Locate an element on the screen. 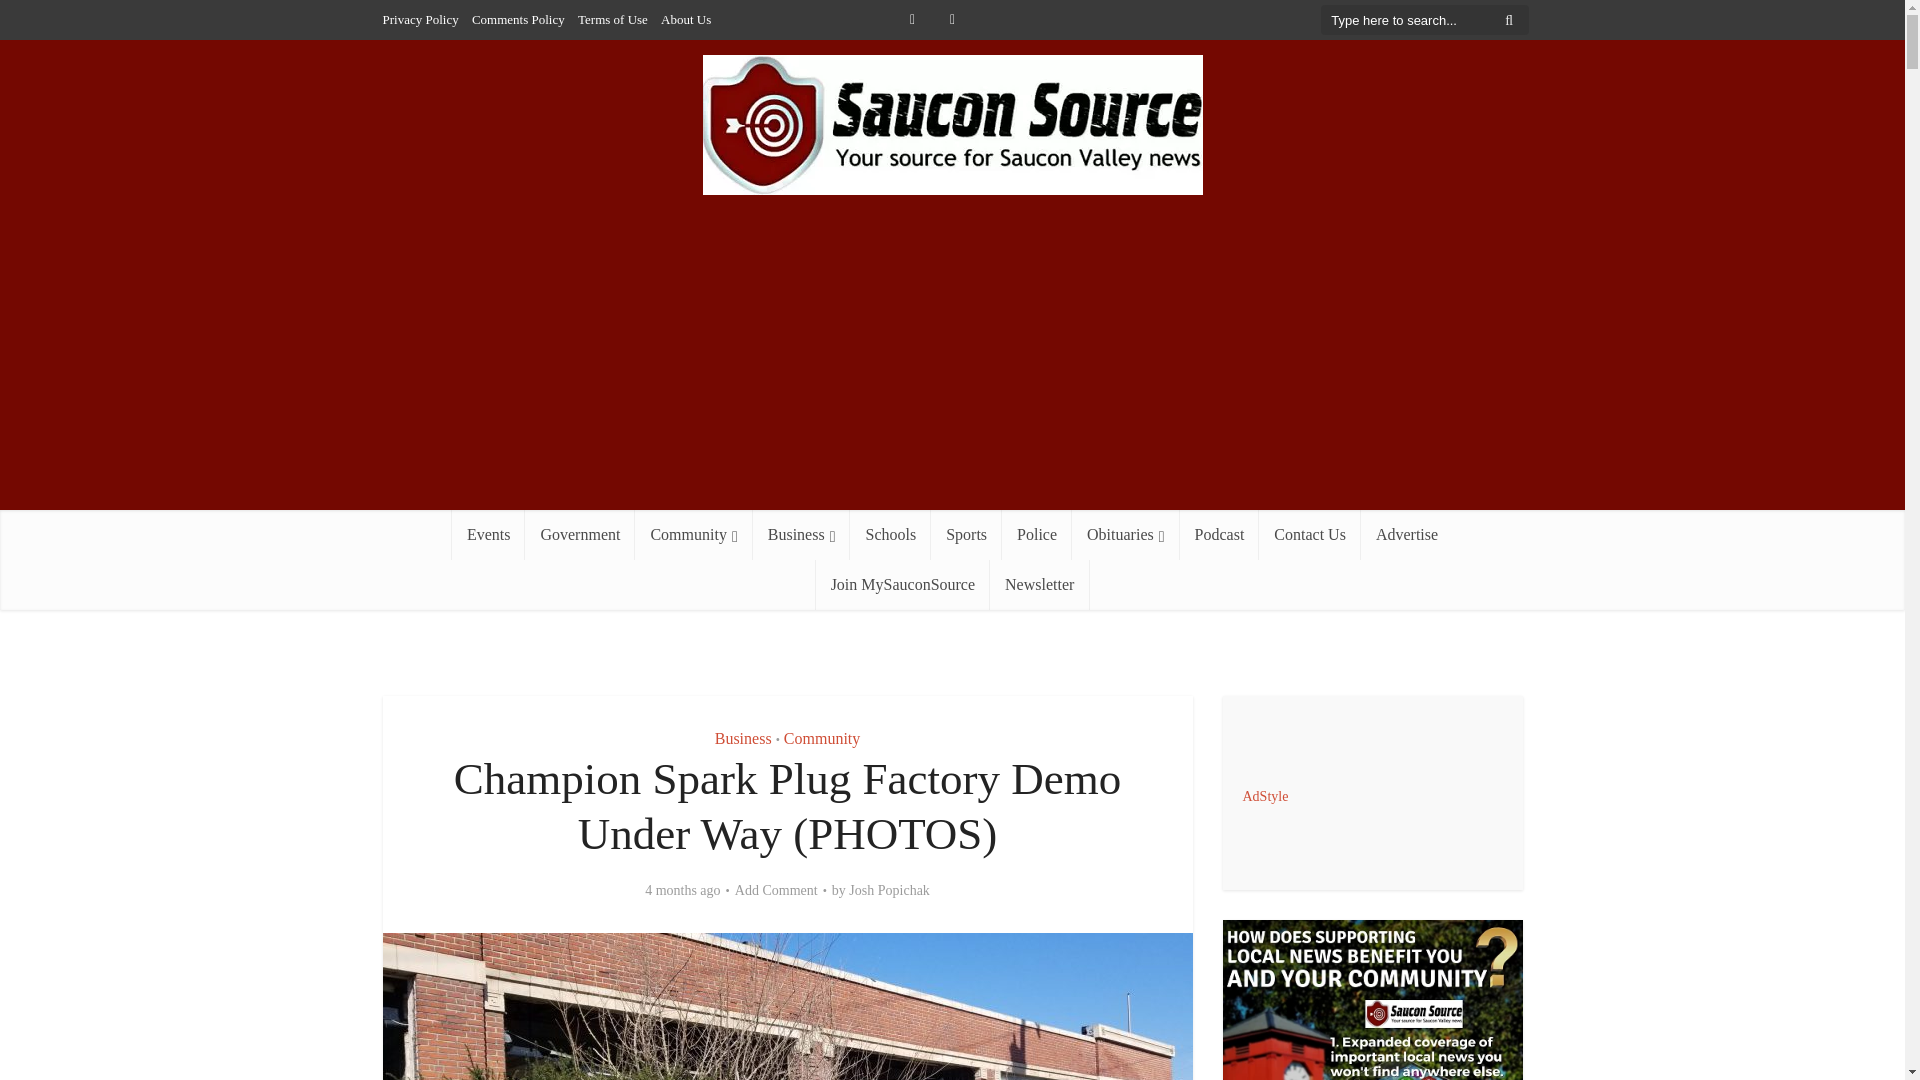 This screenshot has height=1080, width=1920. Contact Us is located at coordinates (1310, 534).